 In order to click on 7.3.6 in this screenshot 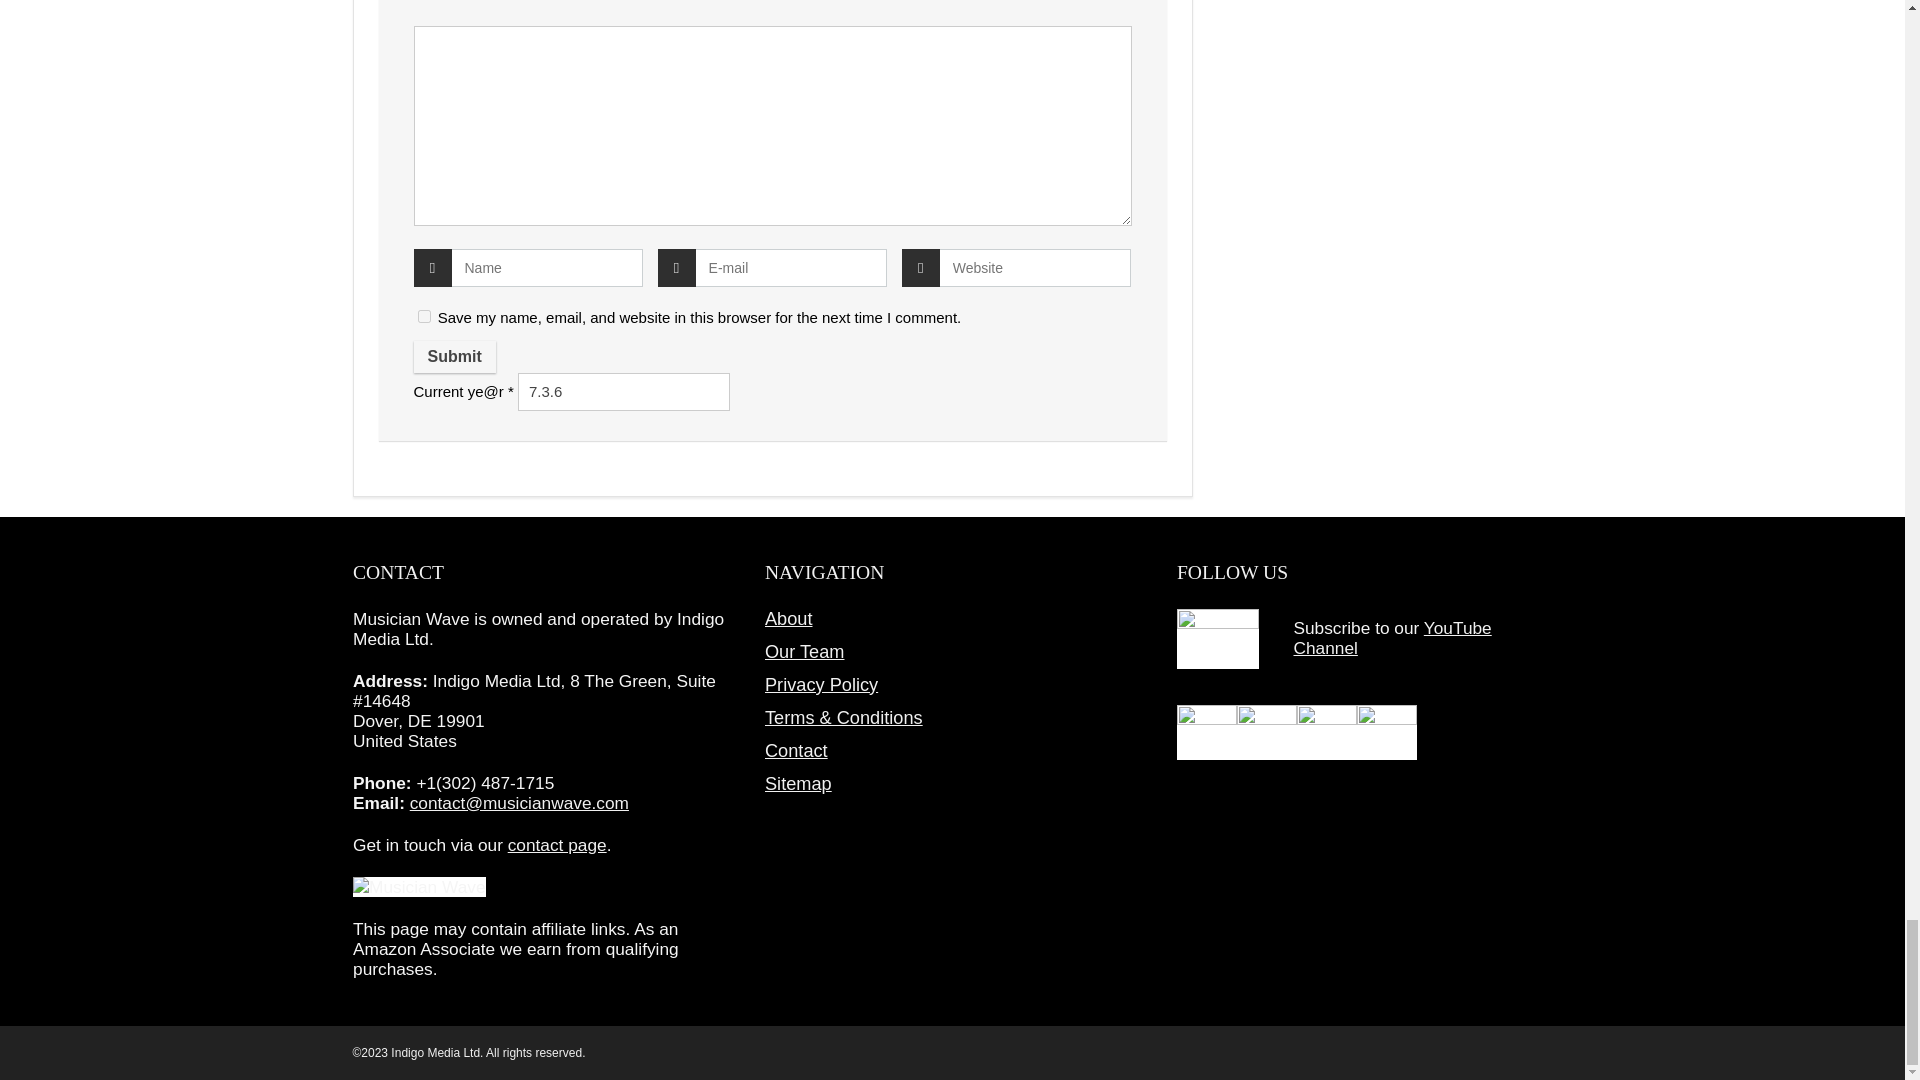, I will do `click(624, 392)`.